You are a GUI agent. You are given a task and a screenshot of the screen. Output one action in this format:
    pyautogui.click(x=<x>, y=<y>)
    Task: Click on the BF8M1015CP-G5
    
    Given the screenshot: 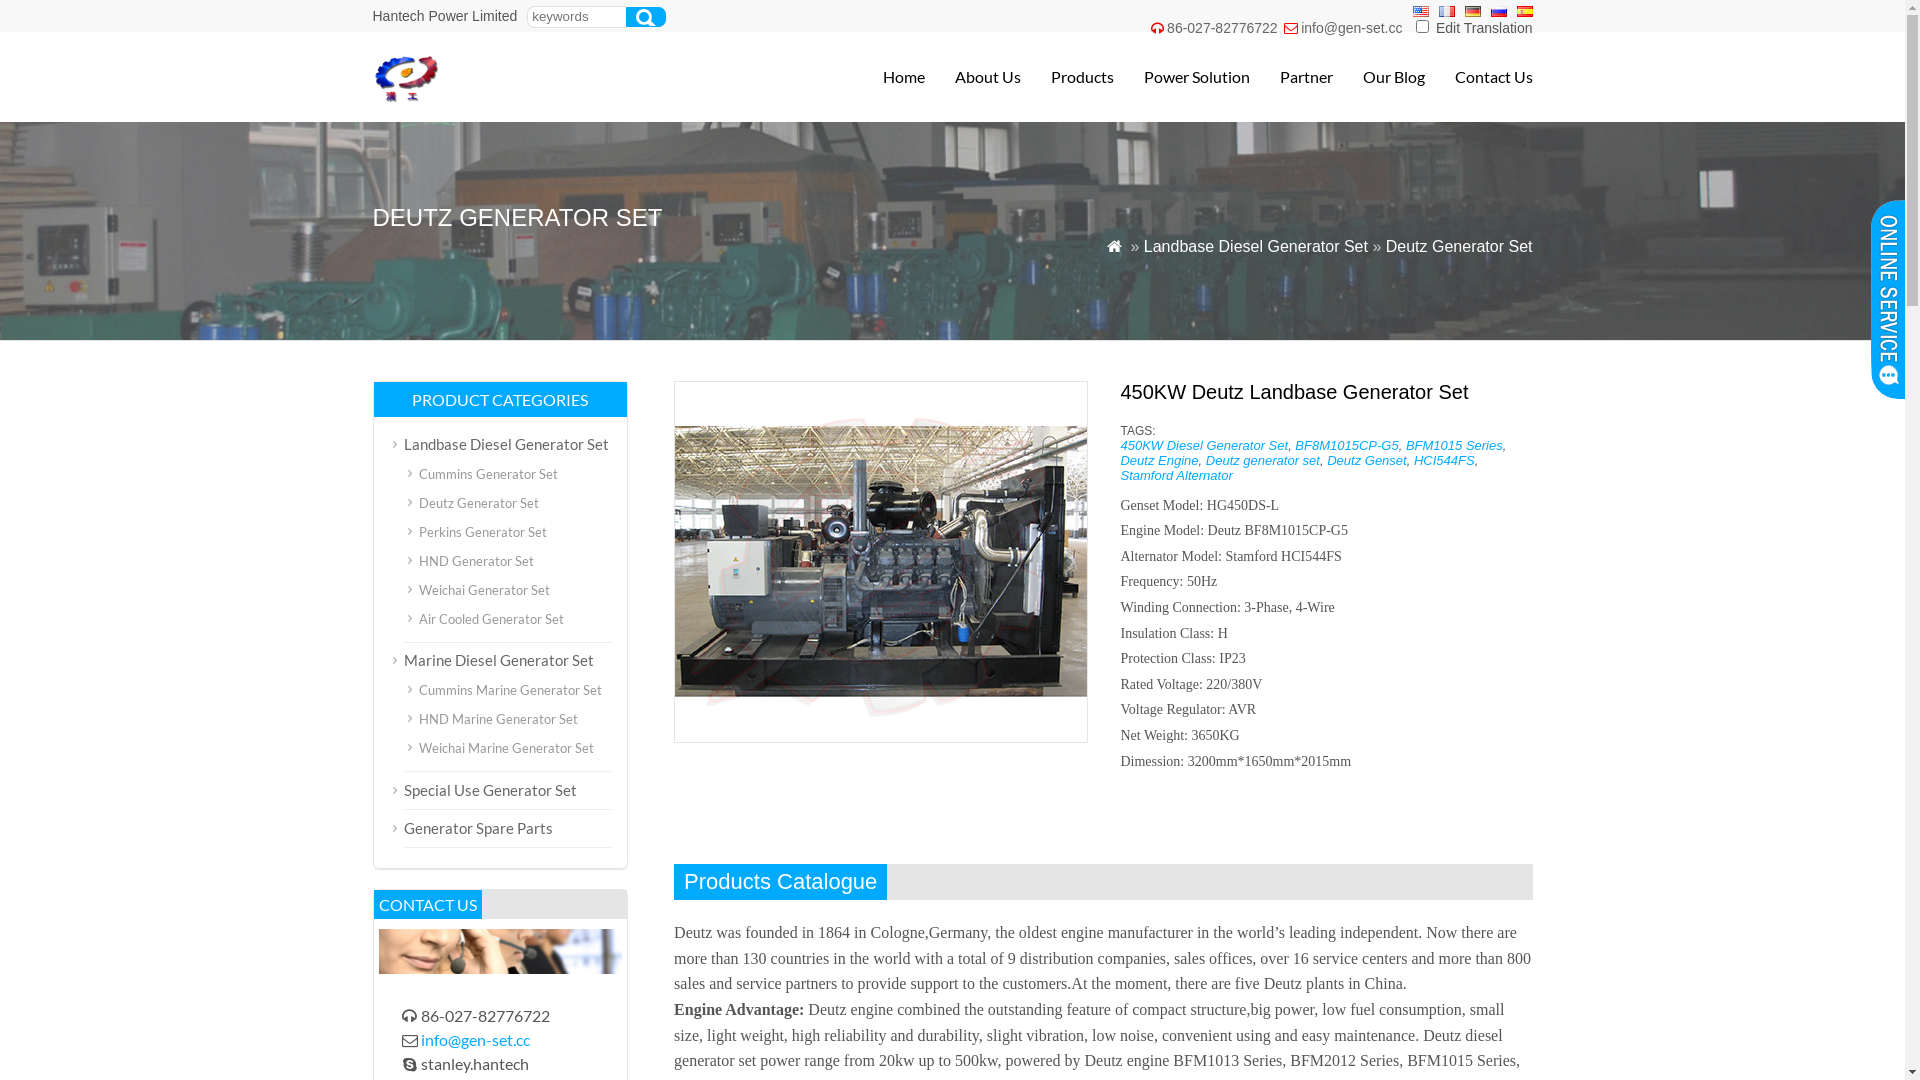 What is the action you would take?
    pyautogui.click(x=1346, y=446)
    